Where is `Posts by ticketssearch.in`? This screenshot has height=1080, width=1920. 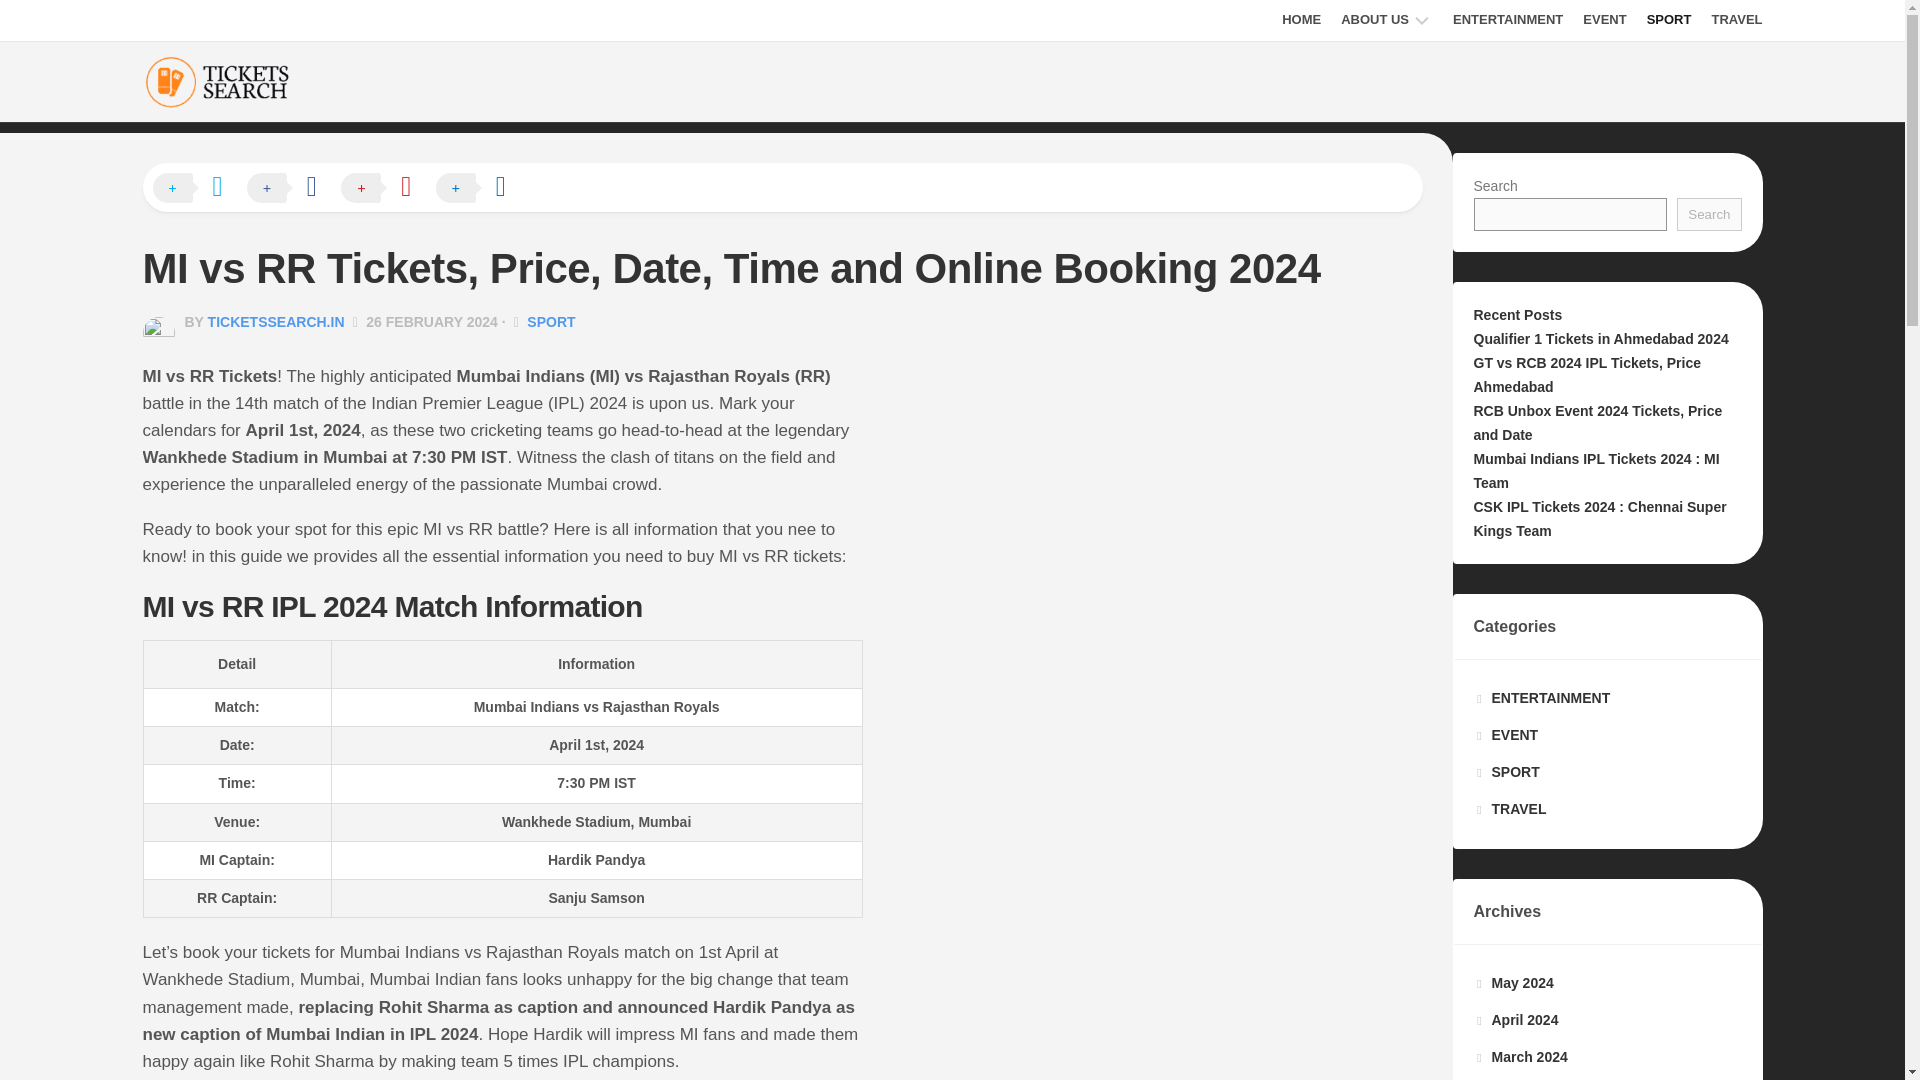
Posts by ticketssearch.in is located at coordinates (276, 322).